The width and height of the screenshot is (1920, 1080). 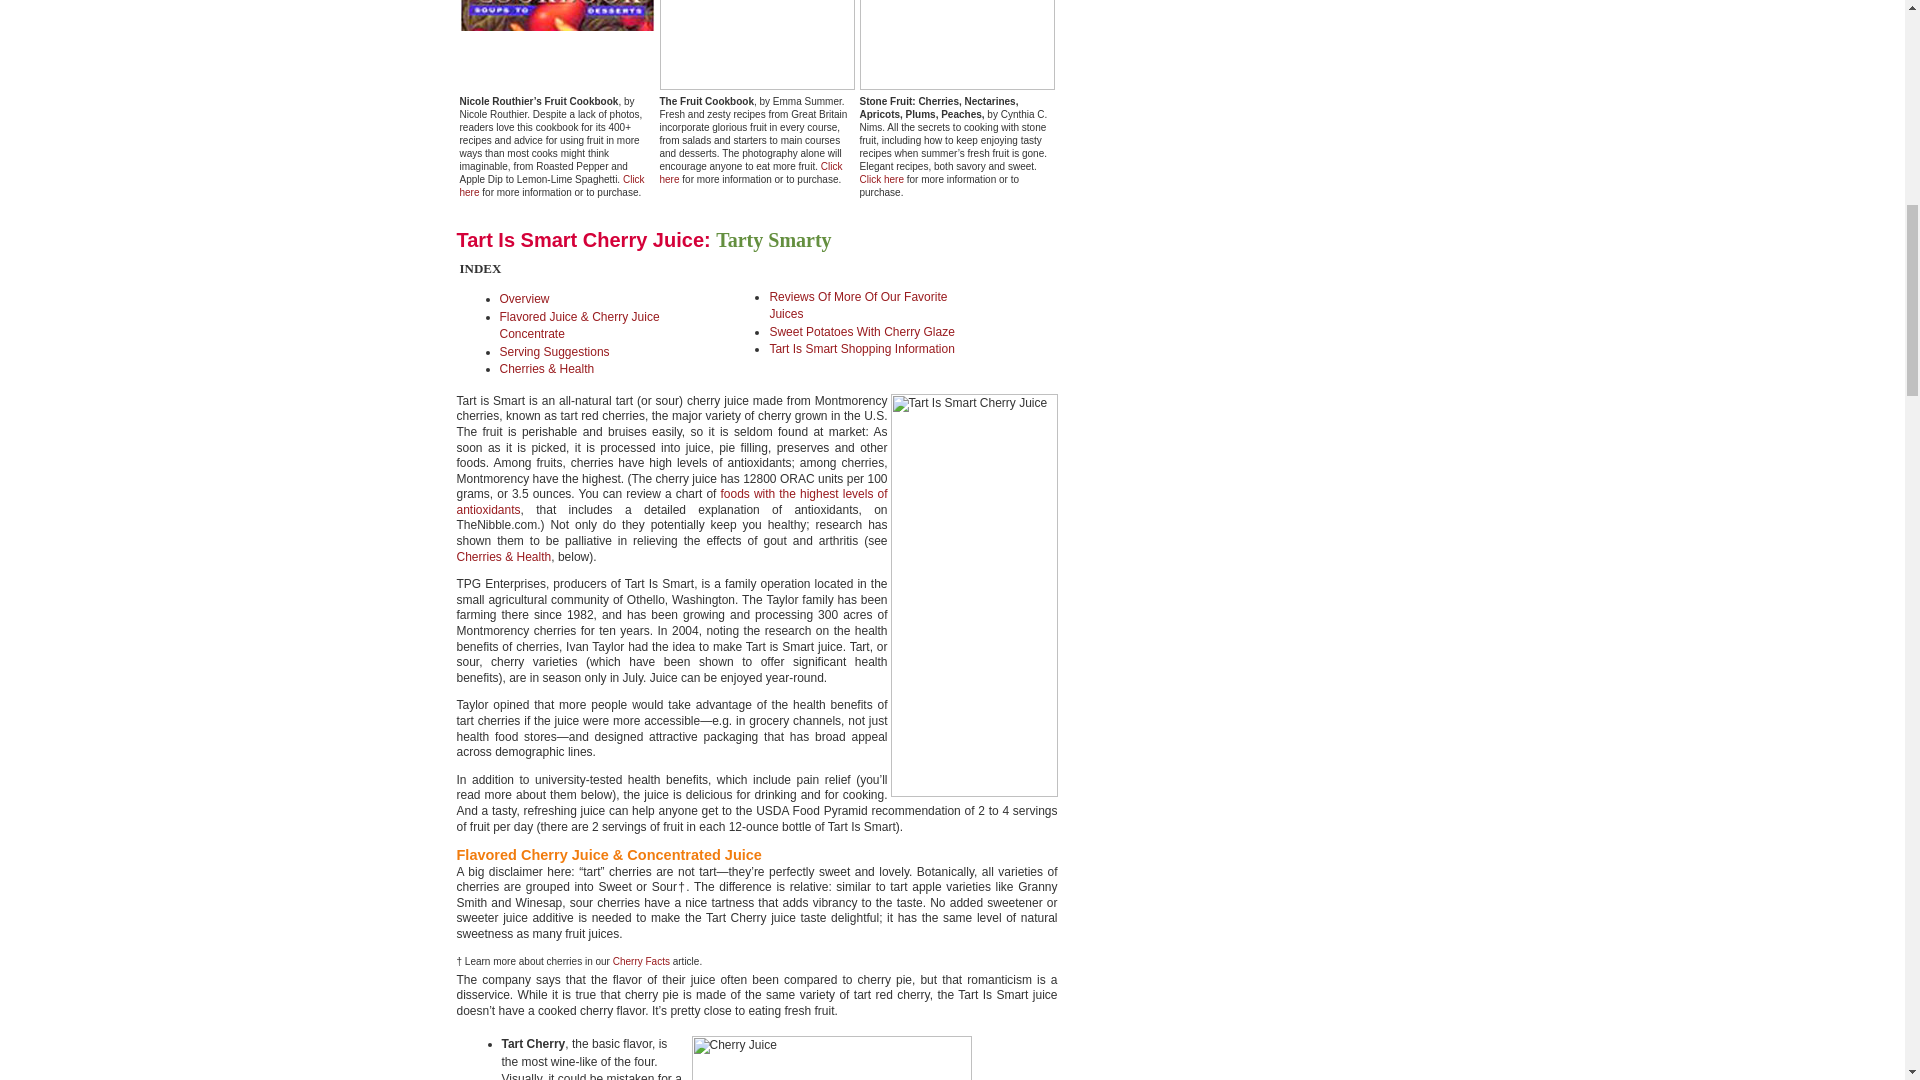 I want to click on Click here, so click(x=751, y=172).